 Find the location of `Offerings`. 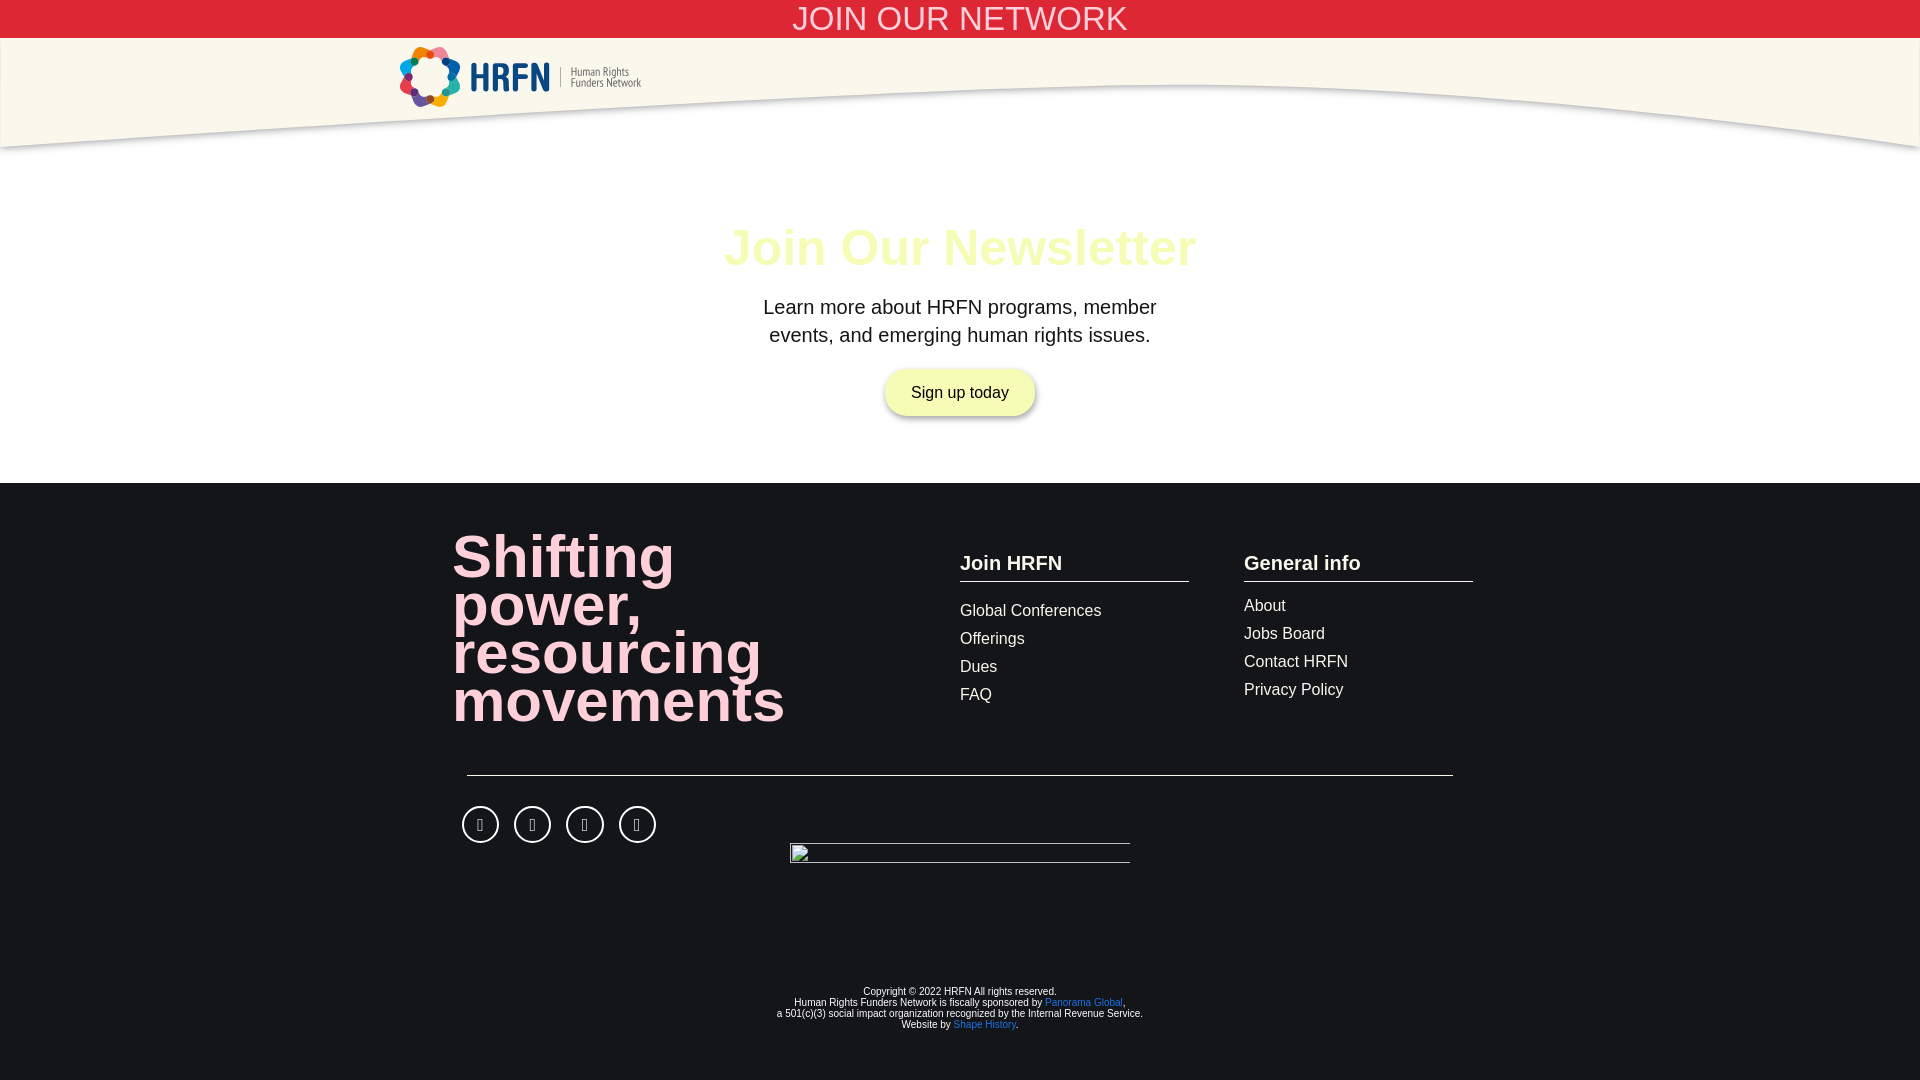

Offerings is located at coordinates (992, 638).